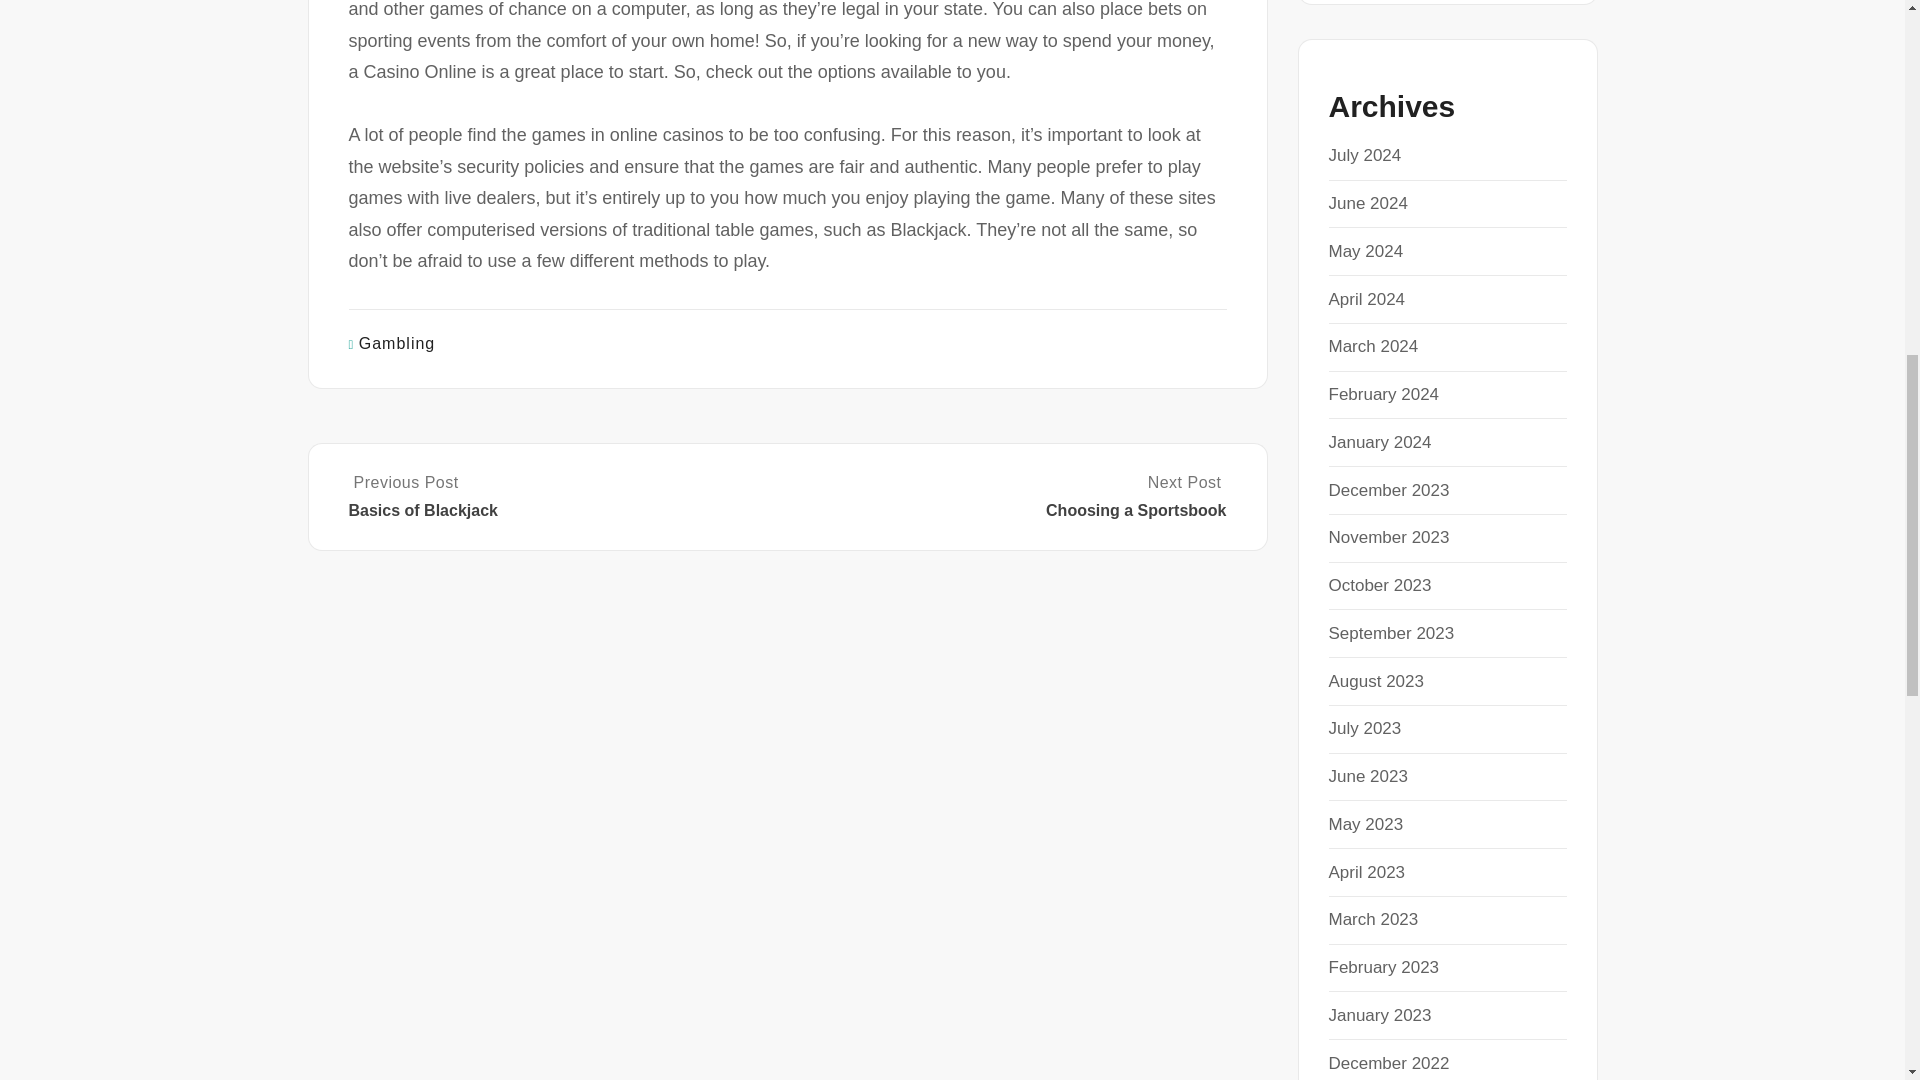  I want to click on March 2023, so click(1373, 919).